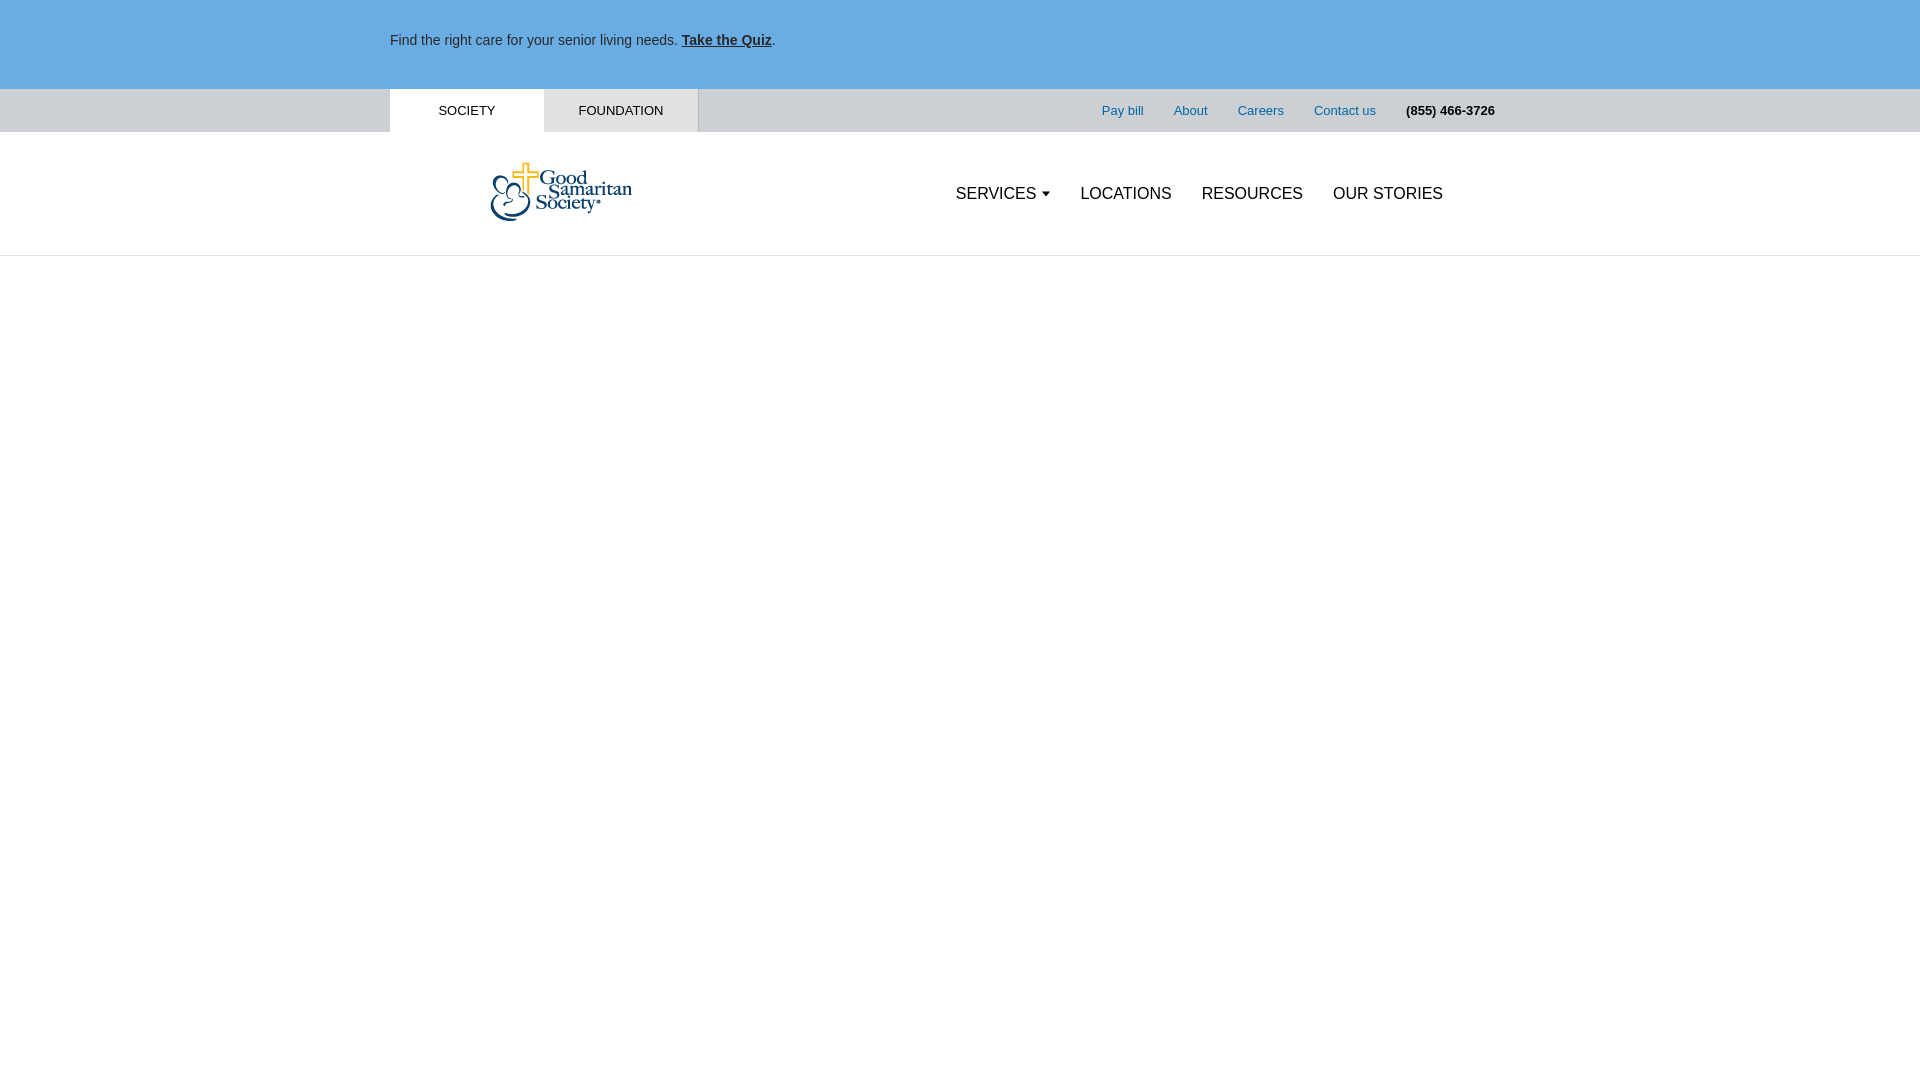  Describe the element at coordinates (620, 110) in the screenshot. I see `FOUNDATION` at that location.